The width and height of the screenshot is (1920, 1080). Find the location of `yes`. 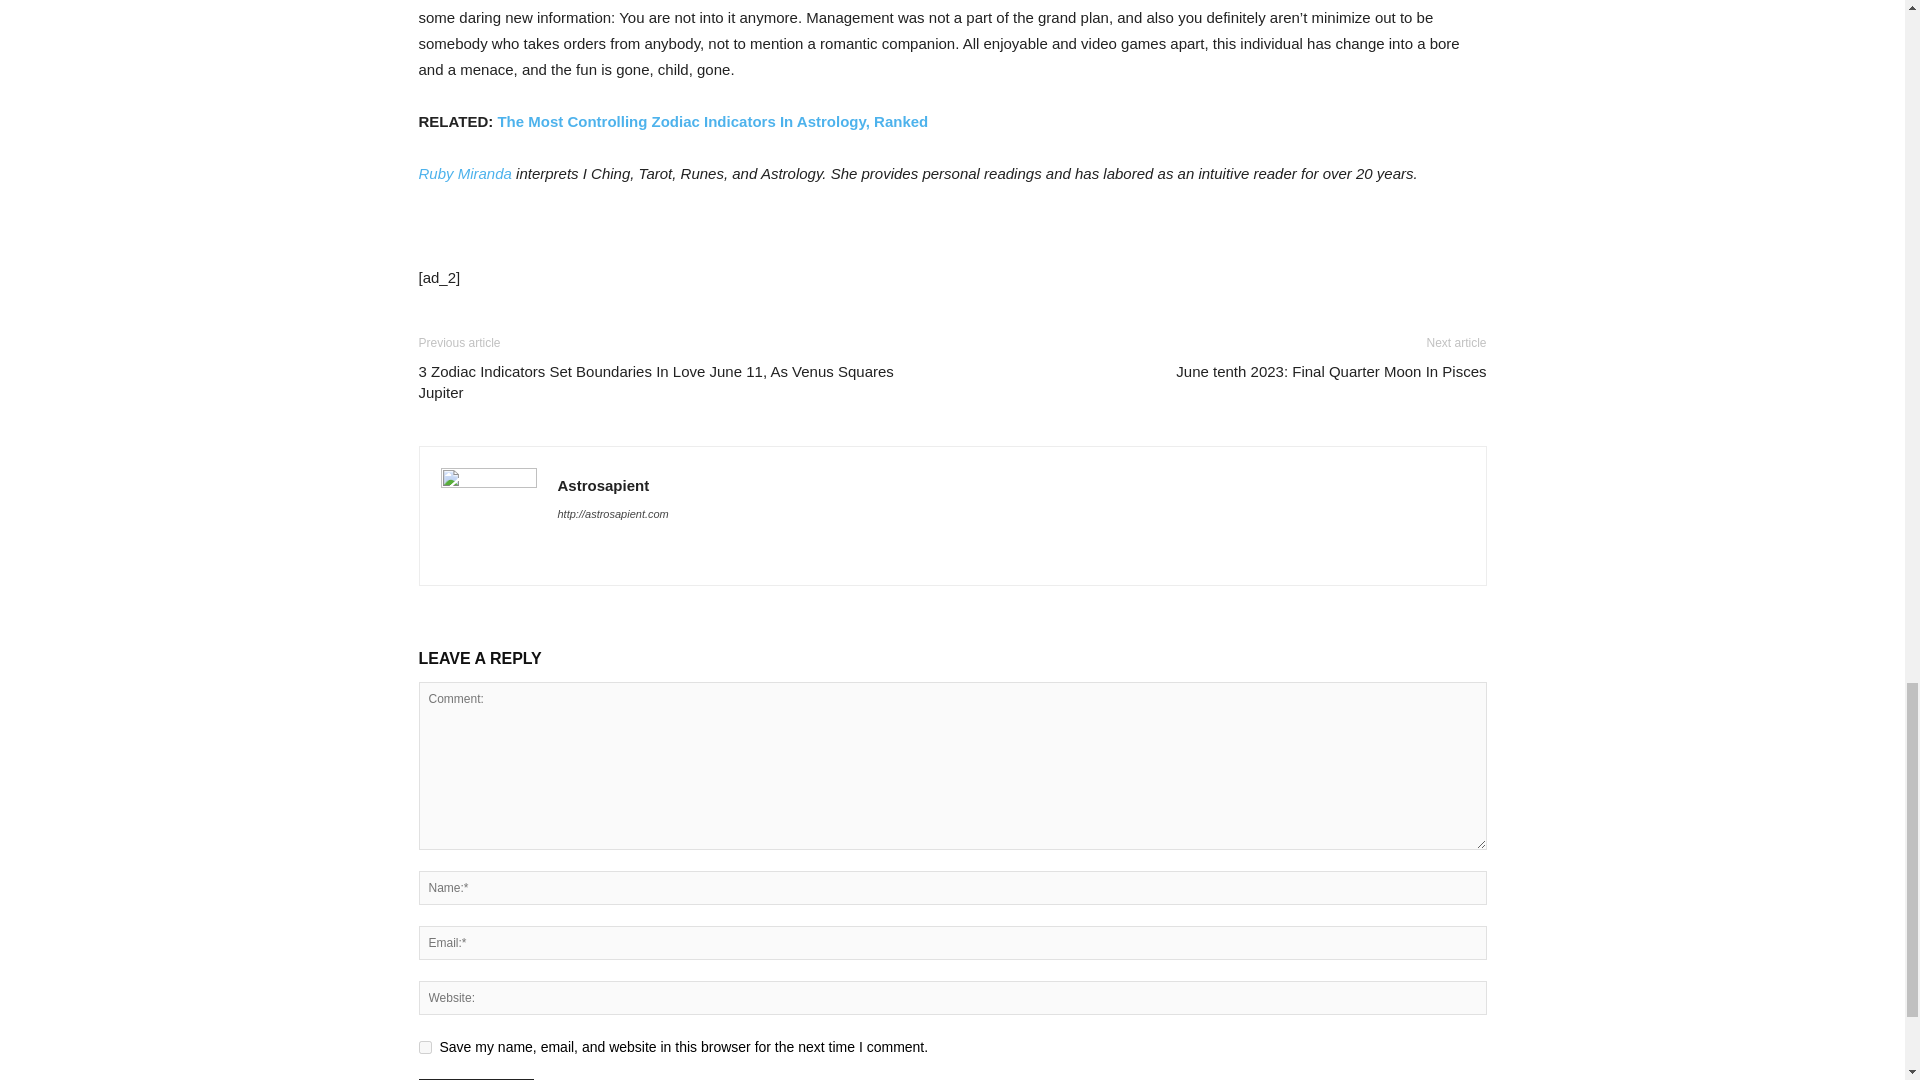

yes is located at coordinates (424, 1048).